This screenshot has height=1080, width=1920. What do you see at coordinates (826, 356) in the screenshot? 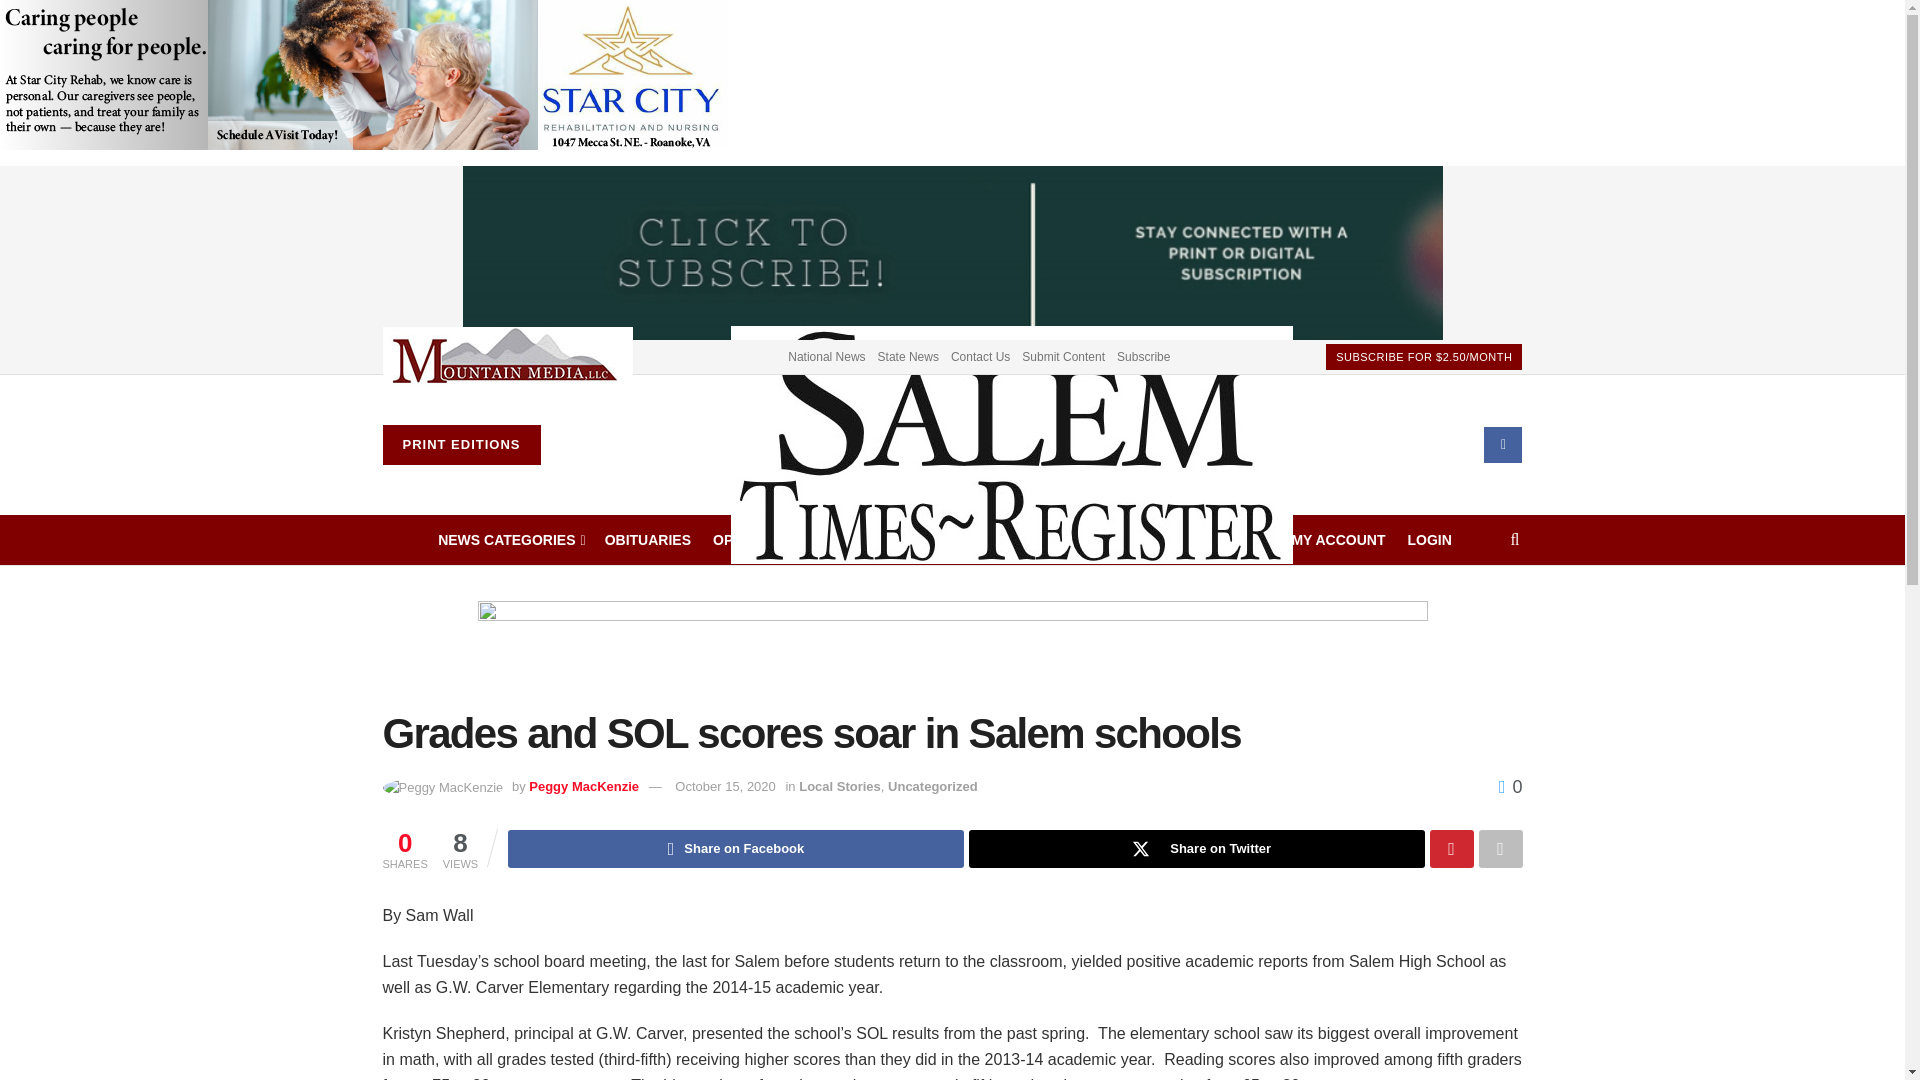
I see `National News` at bounding box center [826, 356].